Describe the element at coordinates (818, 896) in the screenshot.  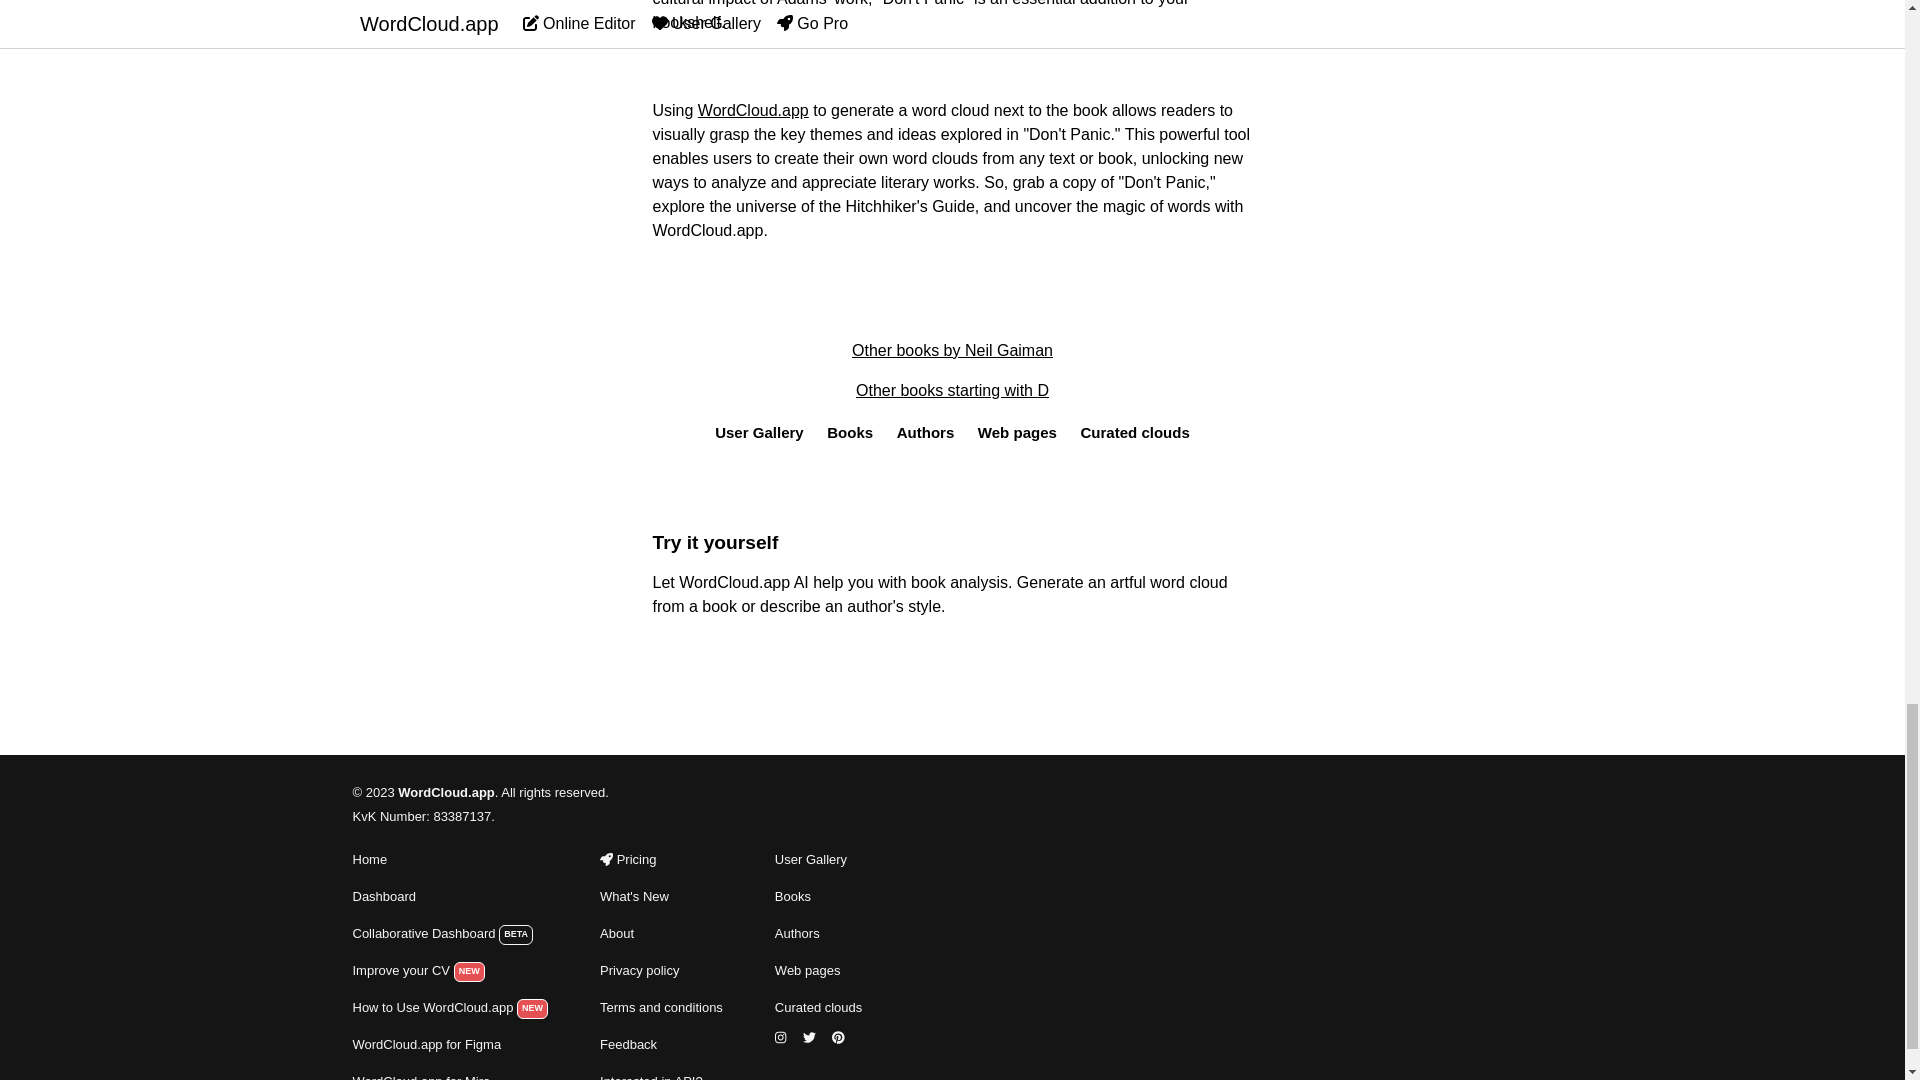
I see `WordClouds for hundreds of books` at that location.